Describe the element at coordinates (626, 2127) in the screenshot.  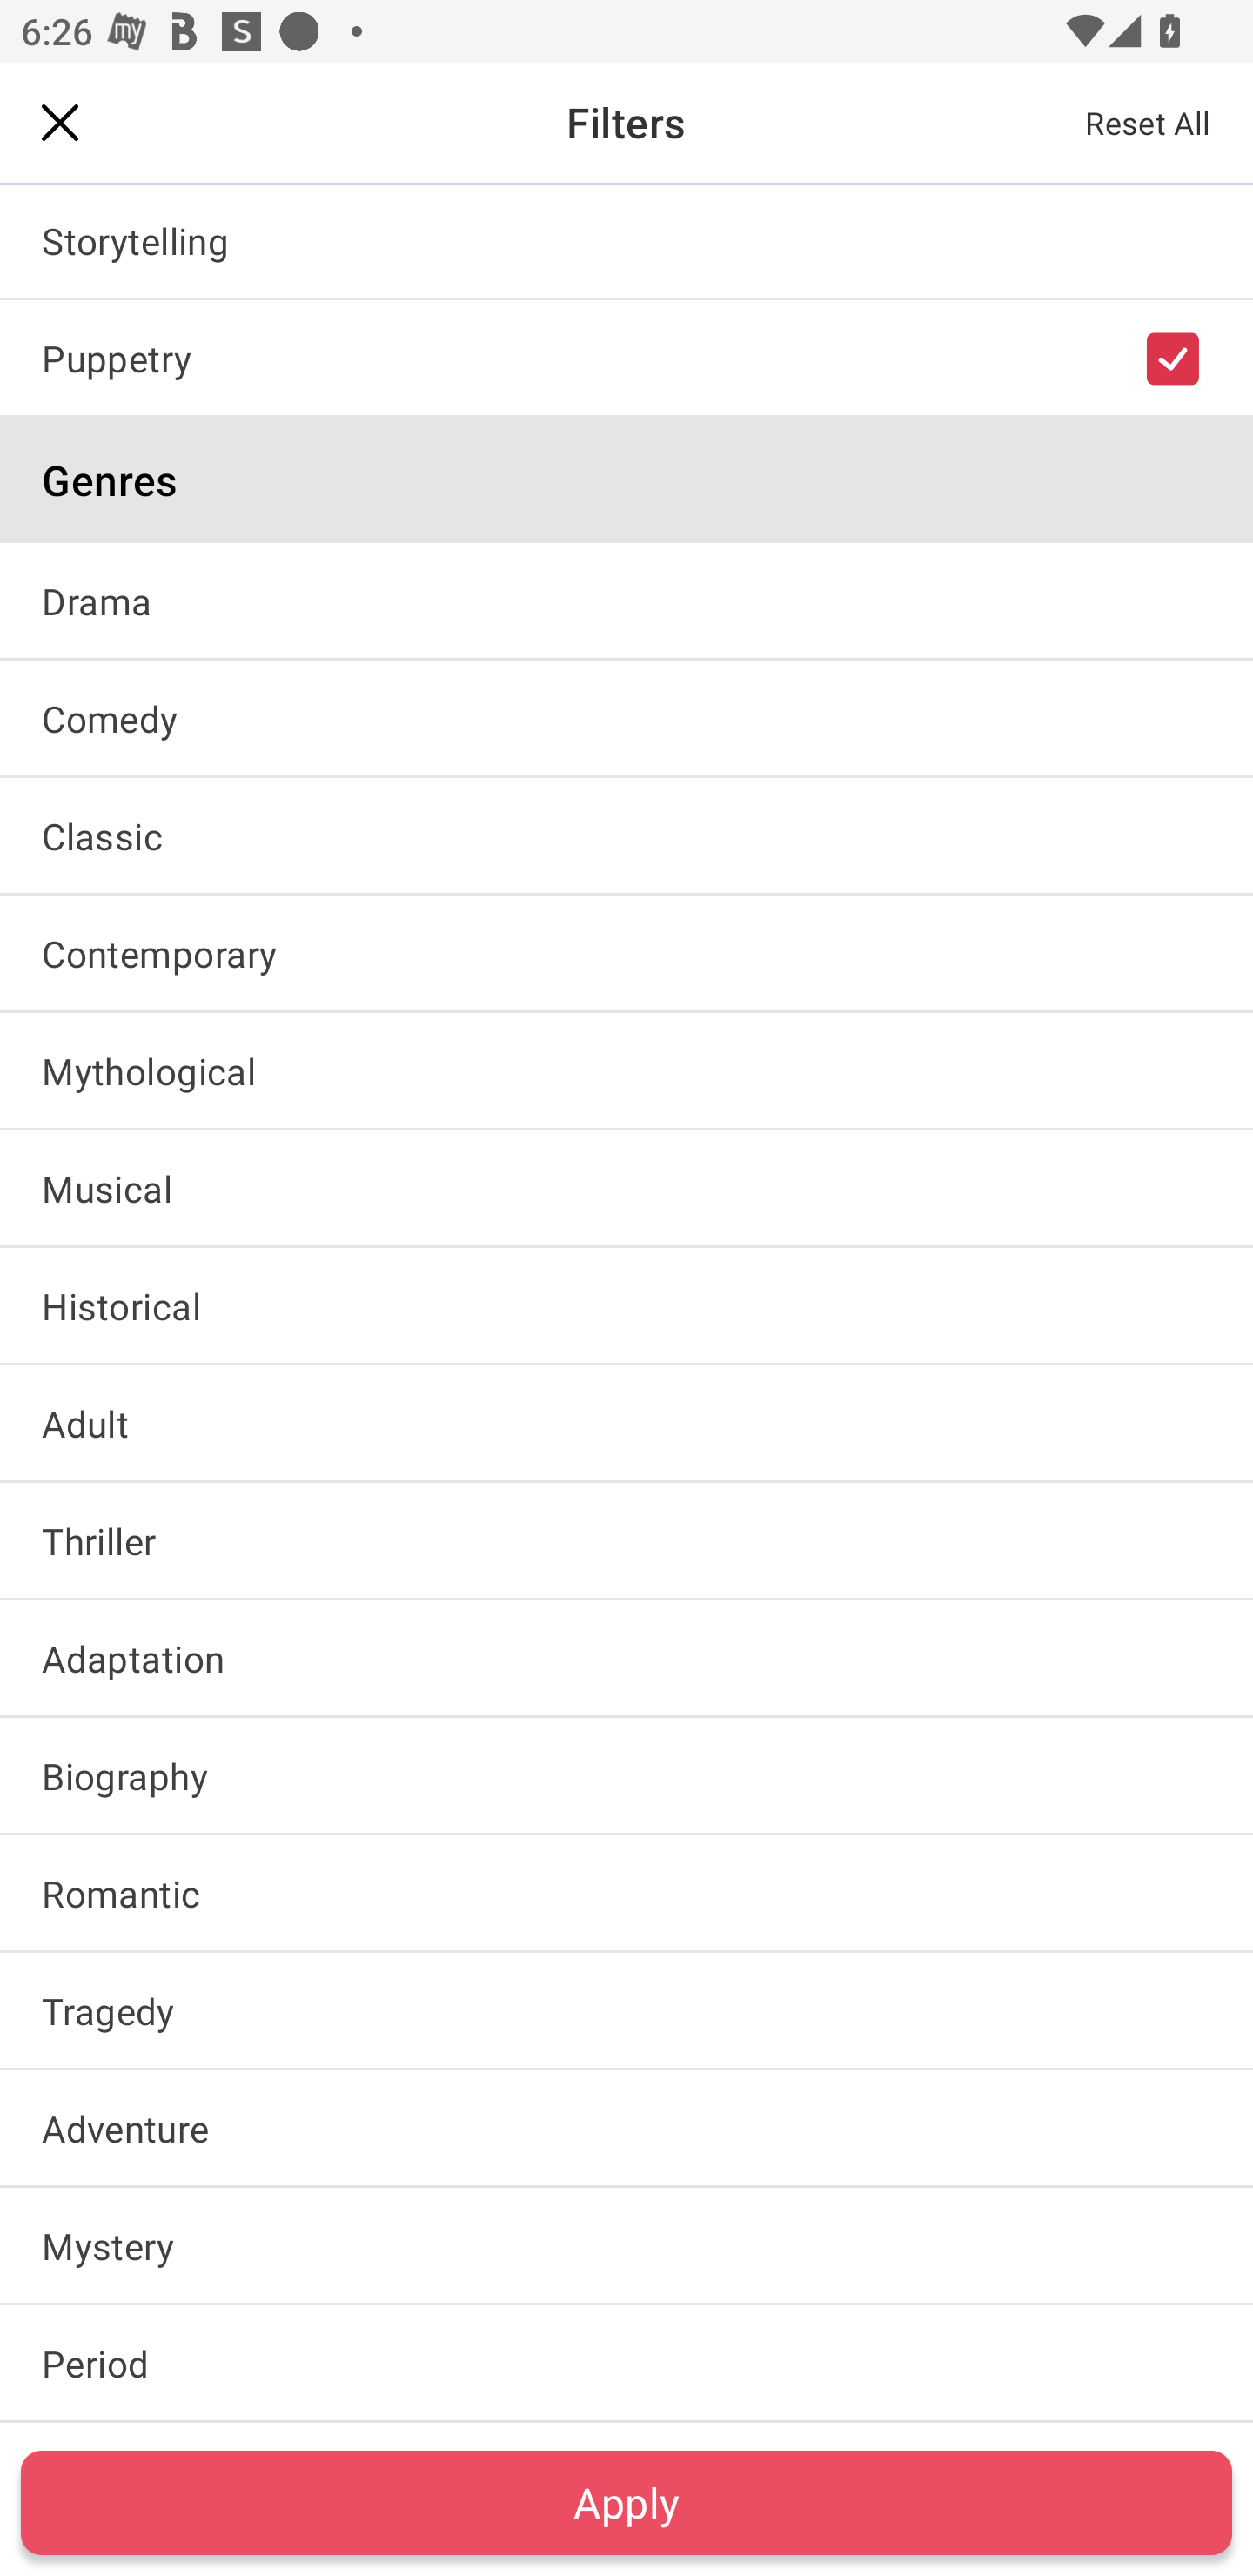
I see `Adventure` at that location.